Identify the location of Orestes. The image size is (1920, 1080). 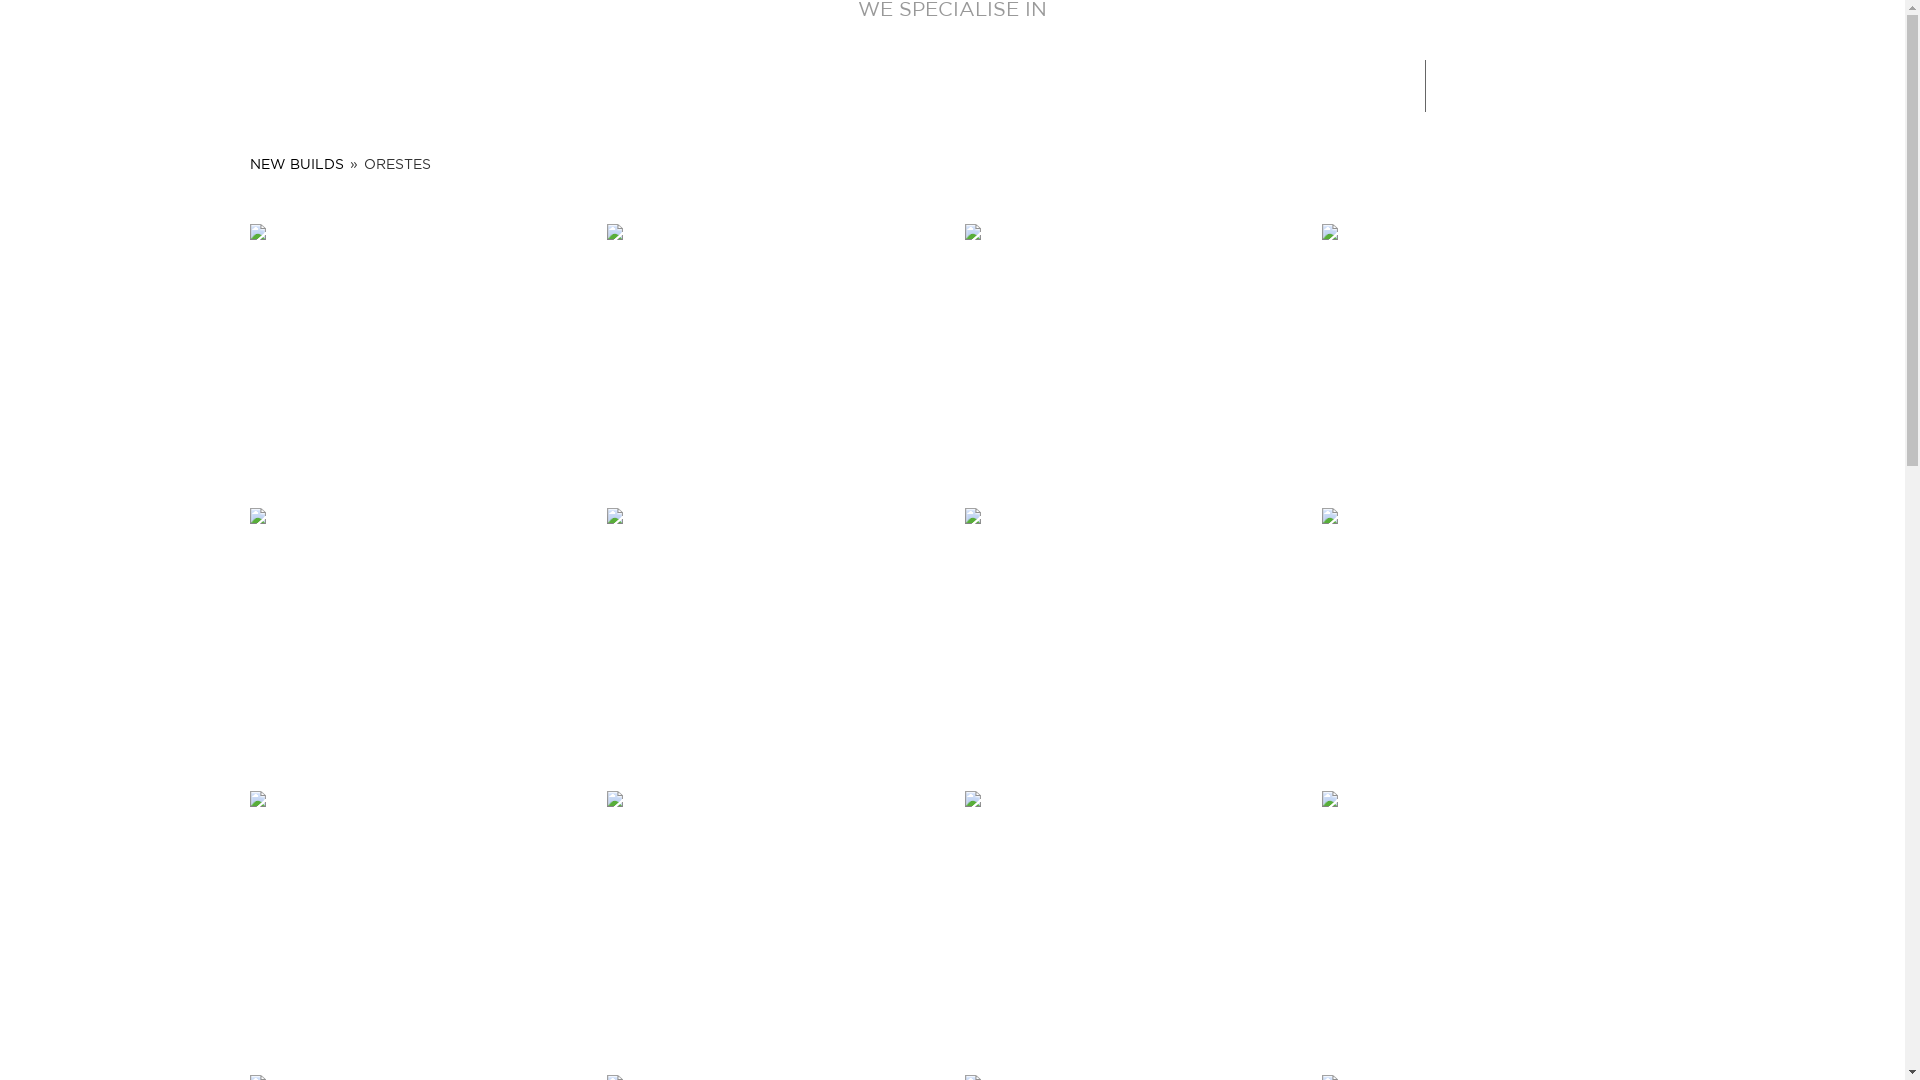
(1489, 638).